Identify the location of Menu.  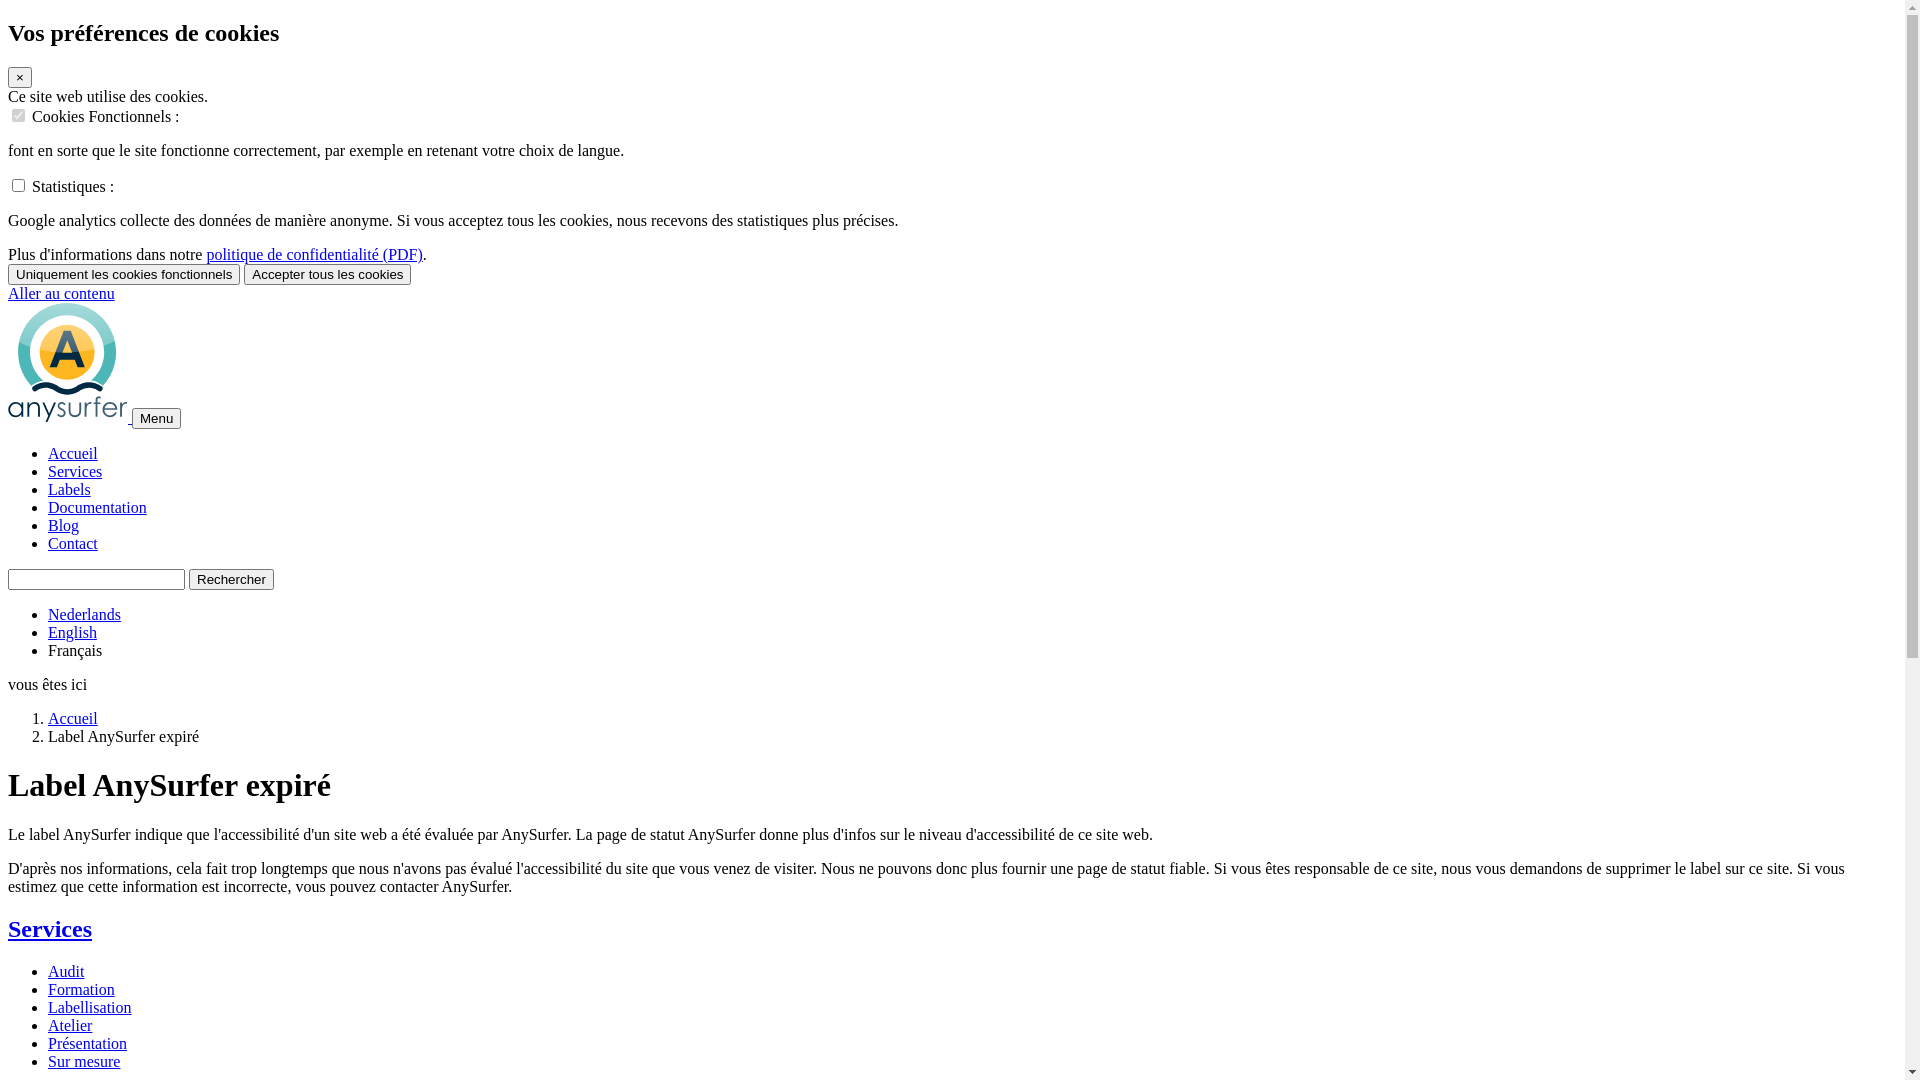
(156, 418).